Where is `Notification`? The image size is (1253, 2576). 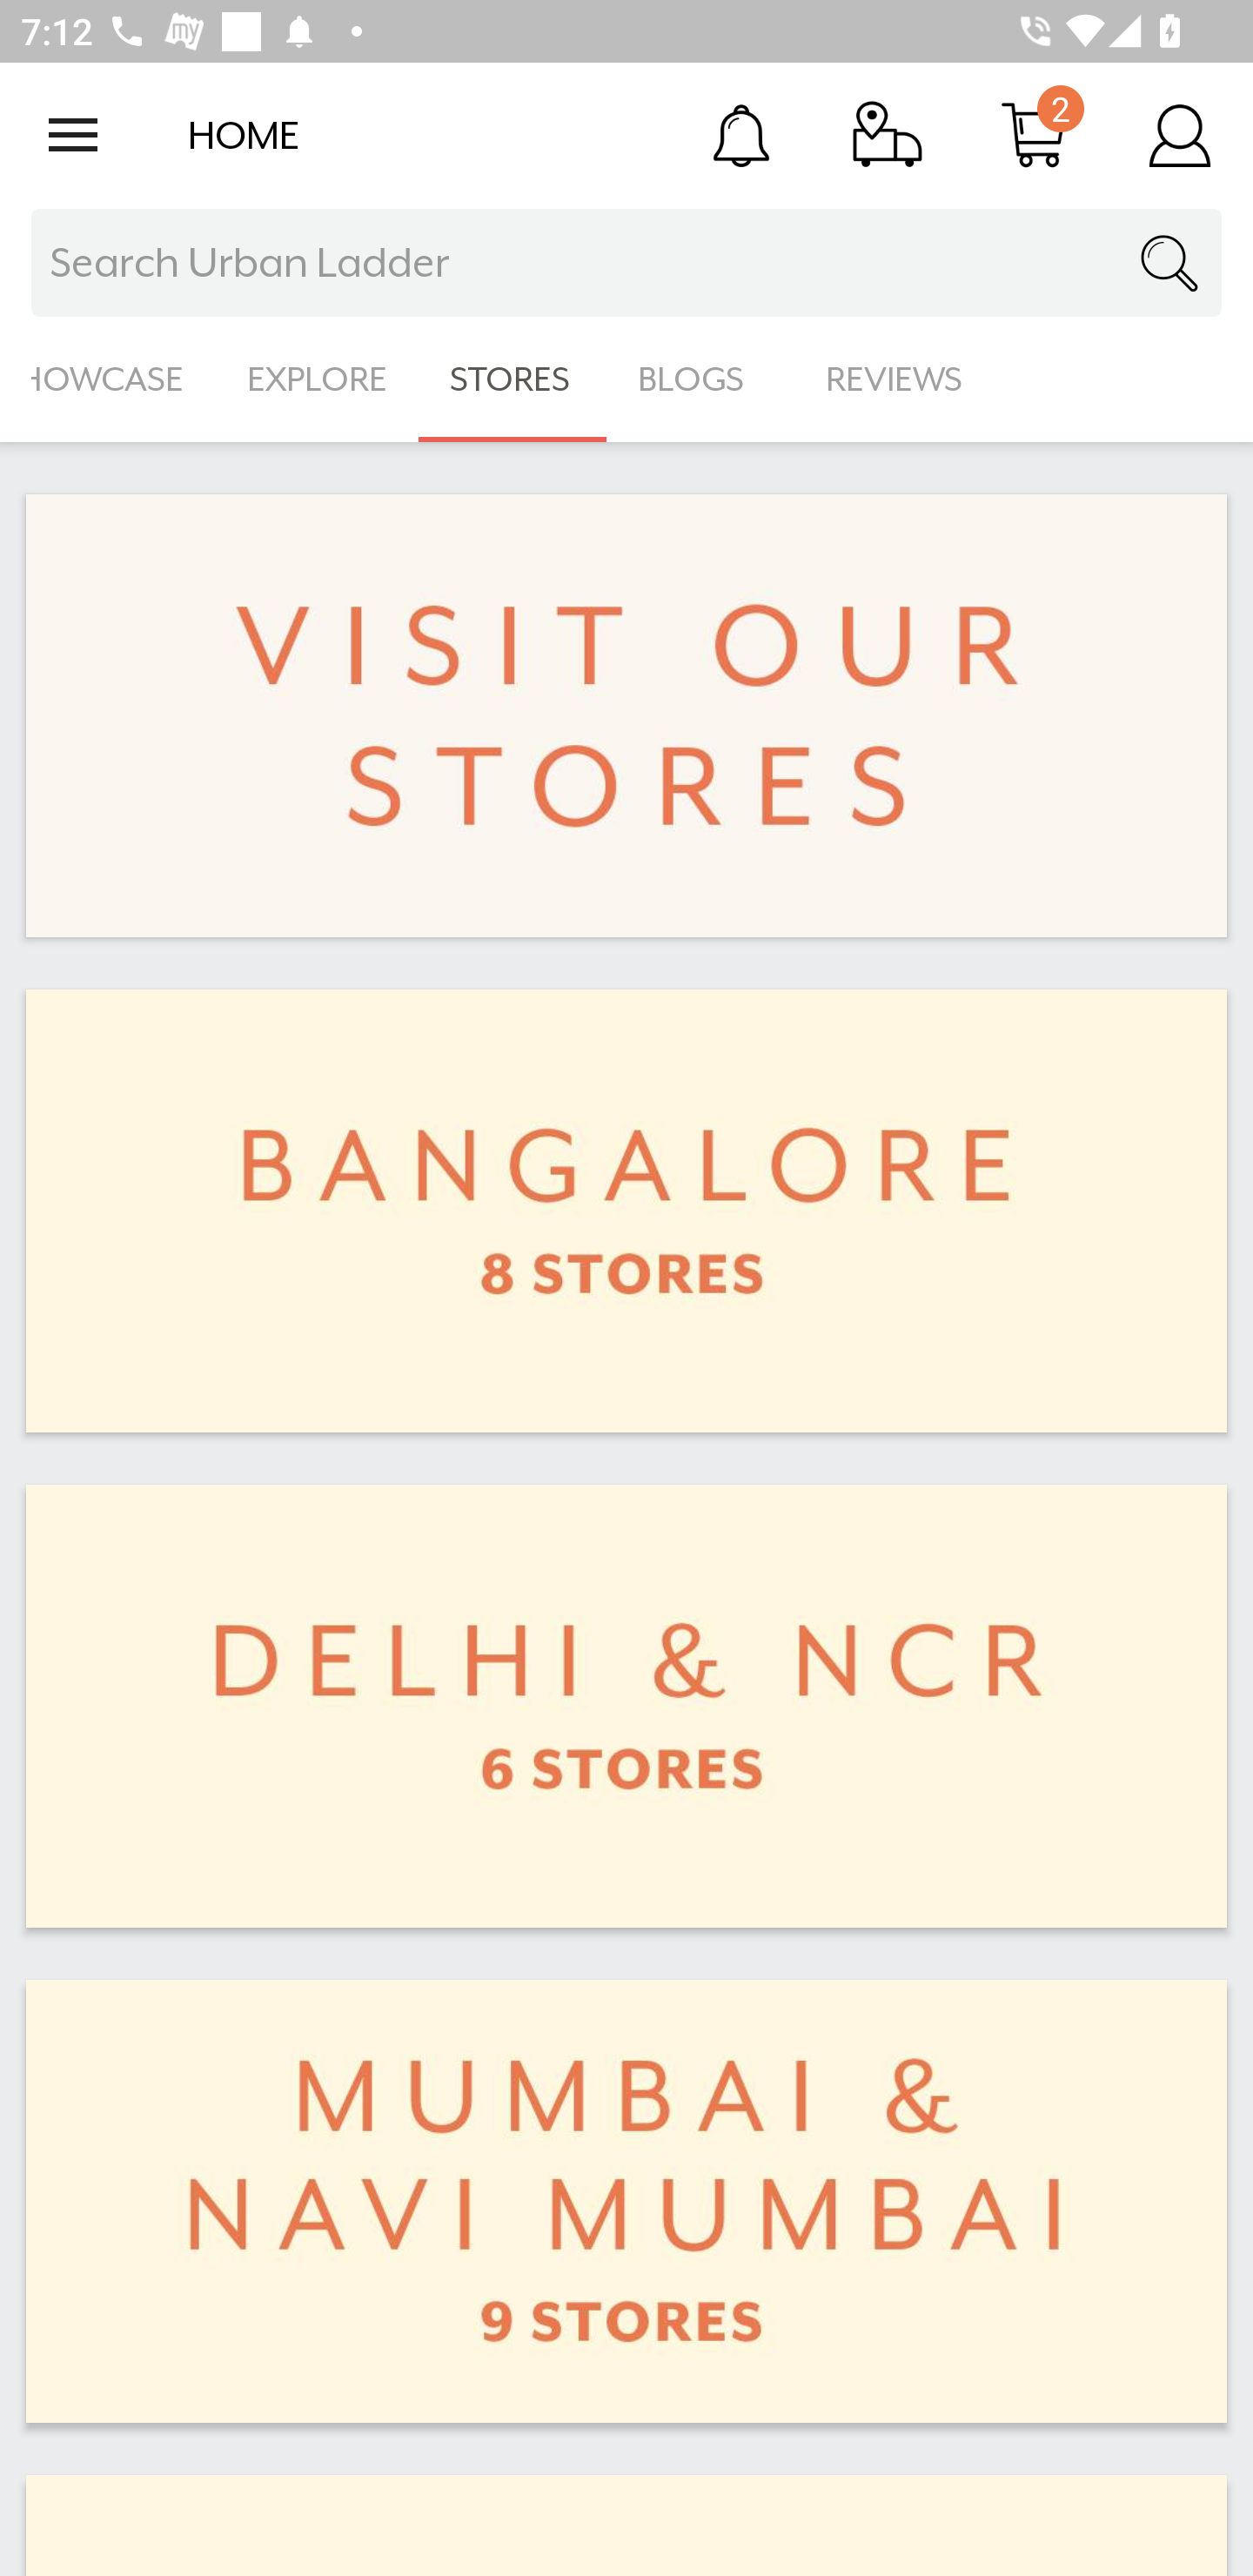 Notification is located at coordinates (741, 134).